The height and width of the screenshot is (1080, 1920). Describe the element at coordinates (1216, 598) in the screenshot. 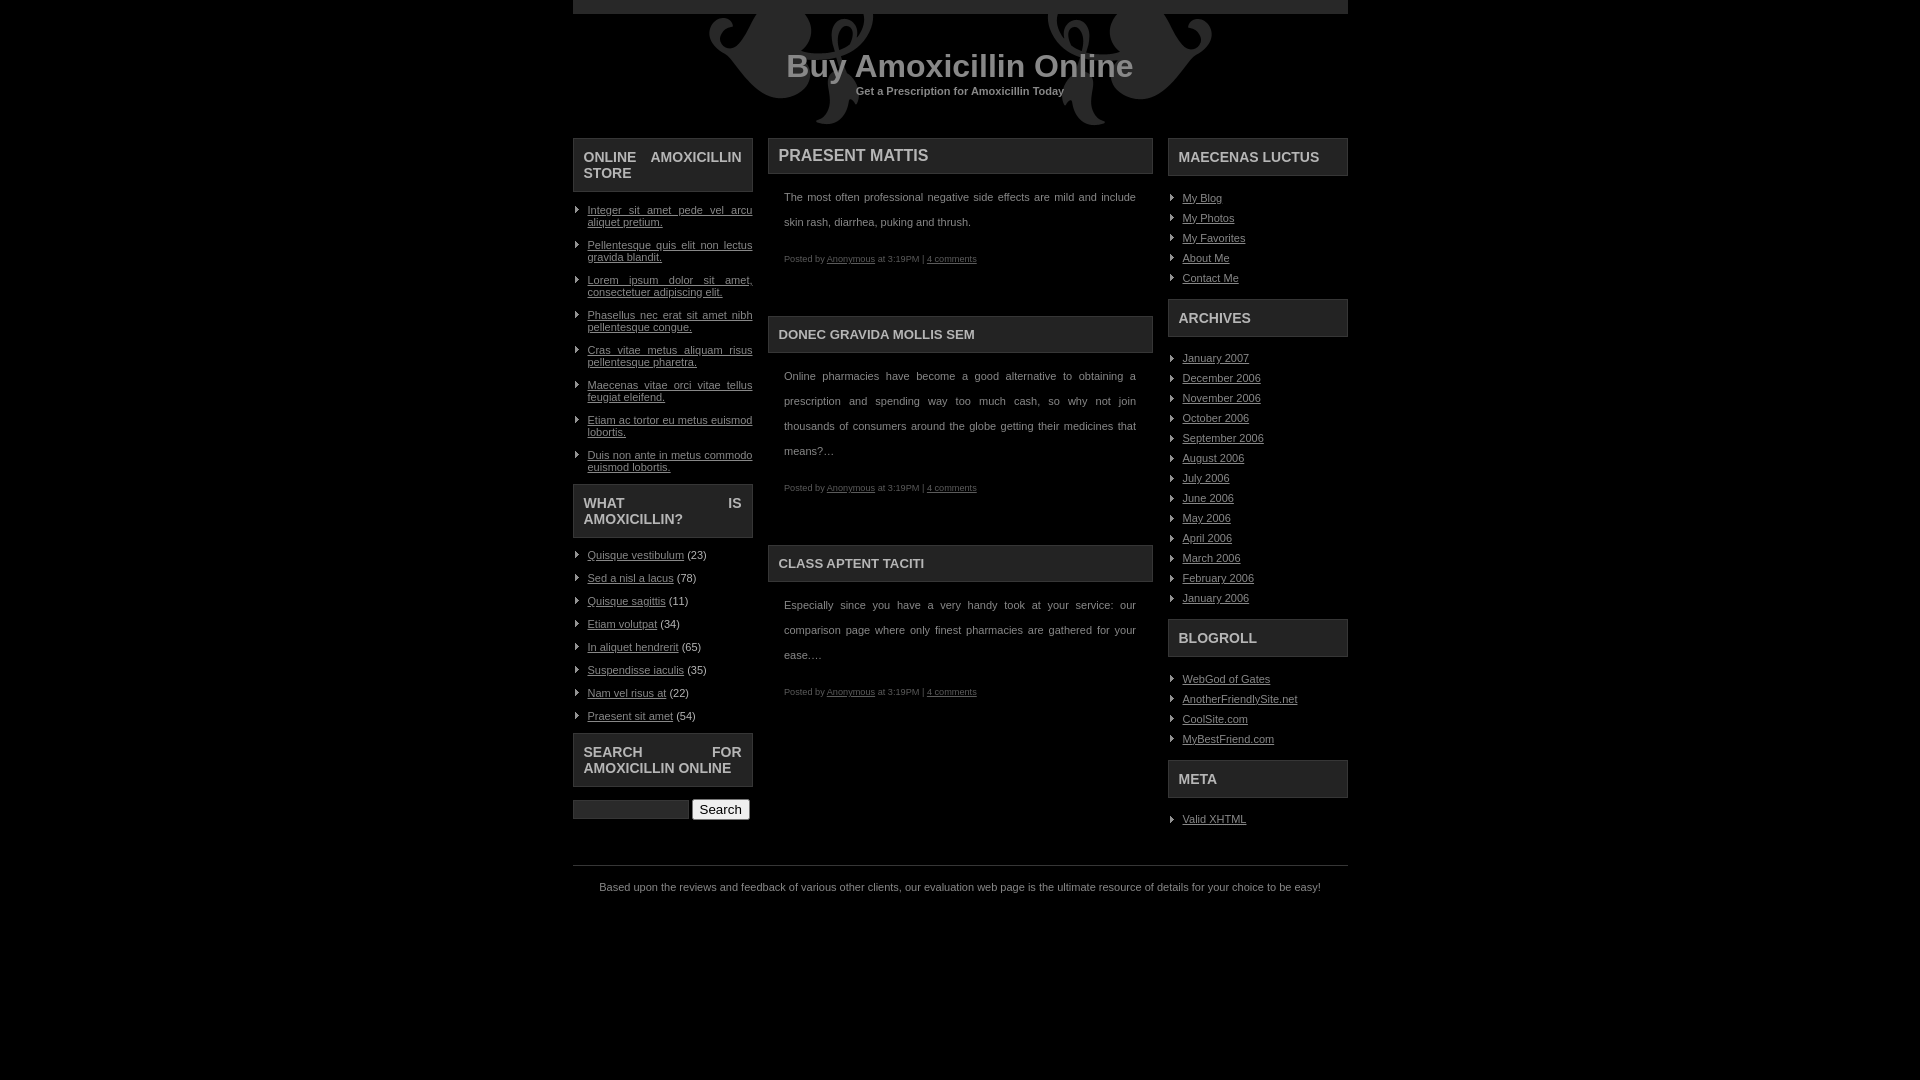

I see `January 2006` at that location.